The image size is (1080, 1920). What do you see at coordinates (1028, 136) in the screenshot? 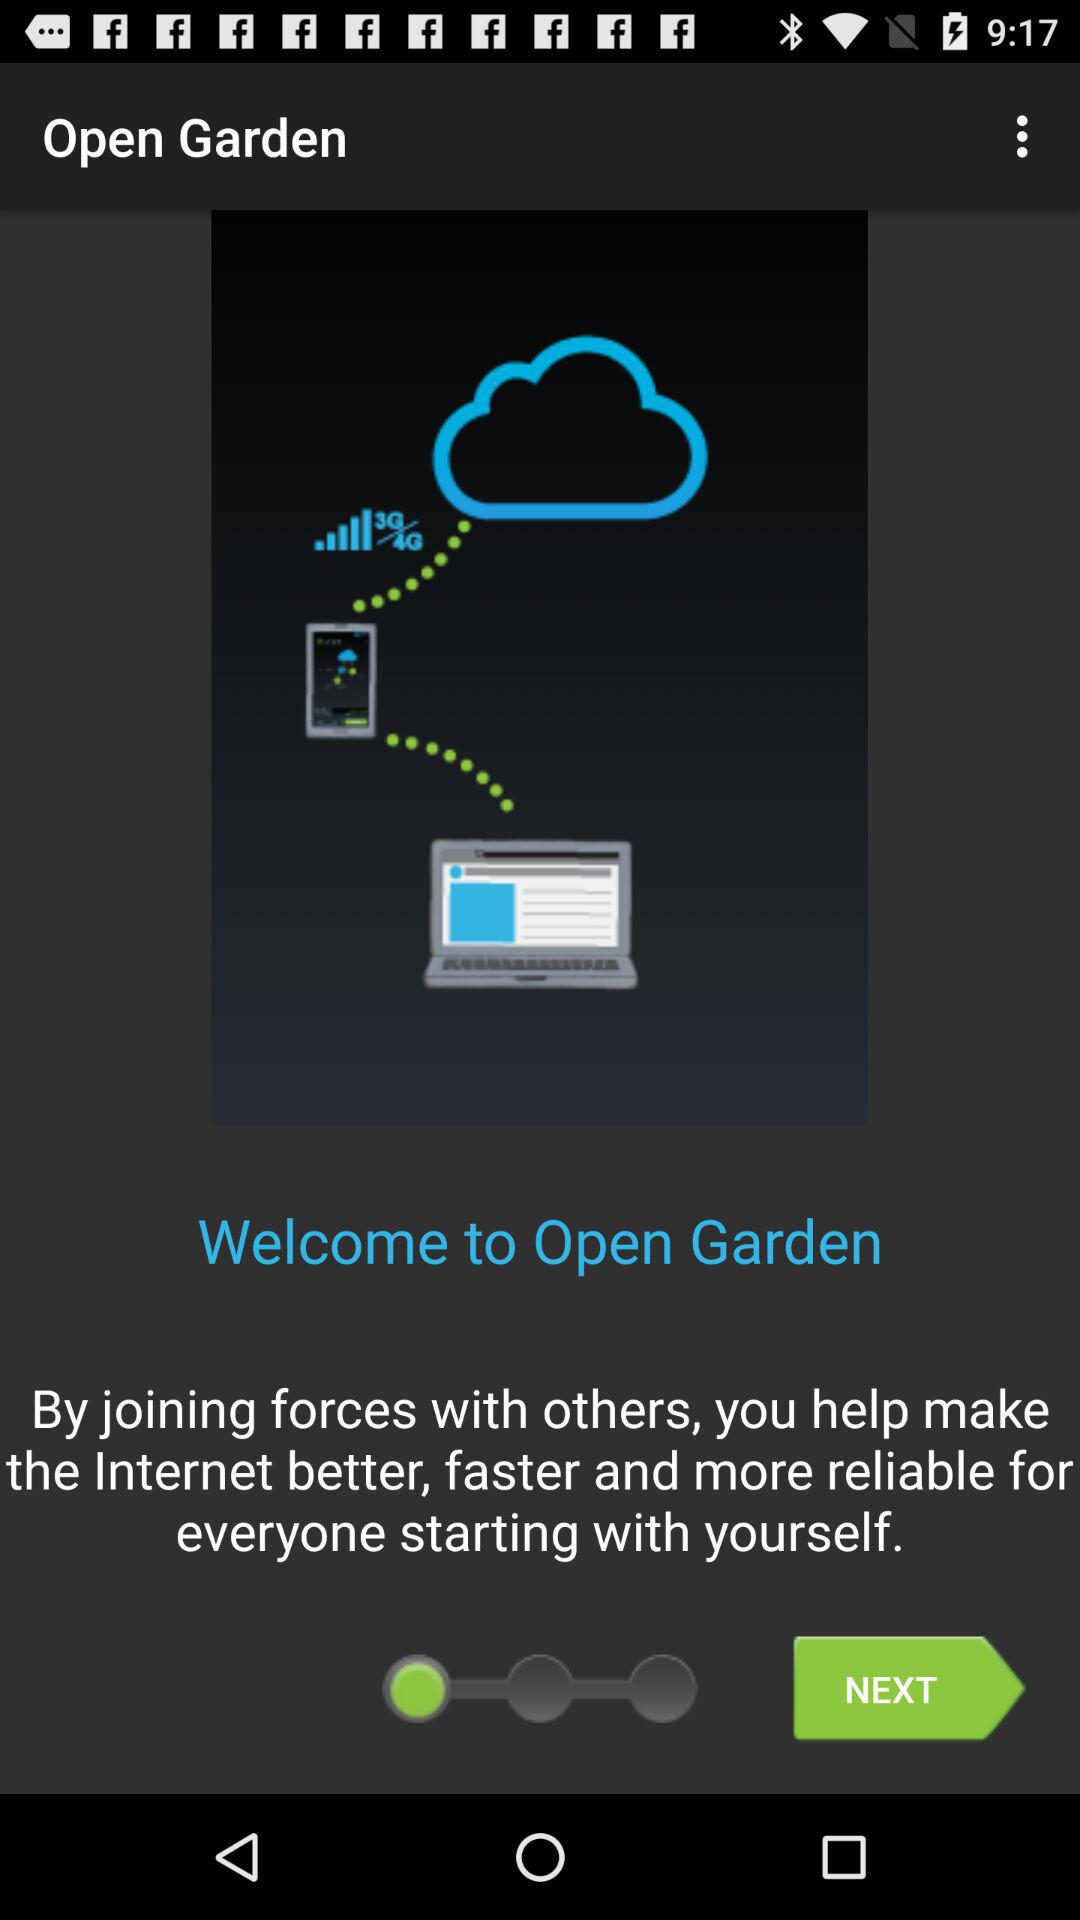
I see `launch the icon above the welcome to open` at bounding box center [1028, 136].